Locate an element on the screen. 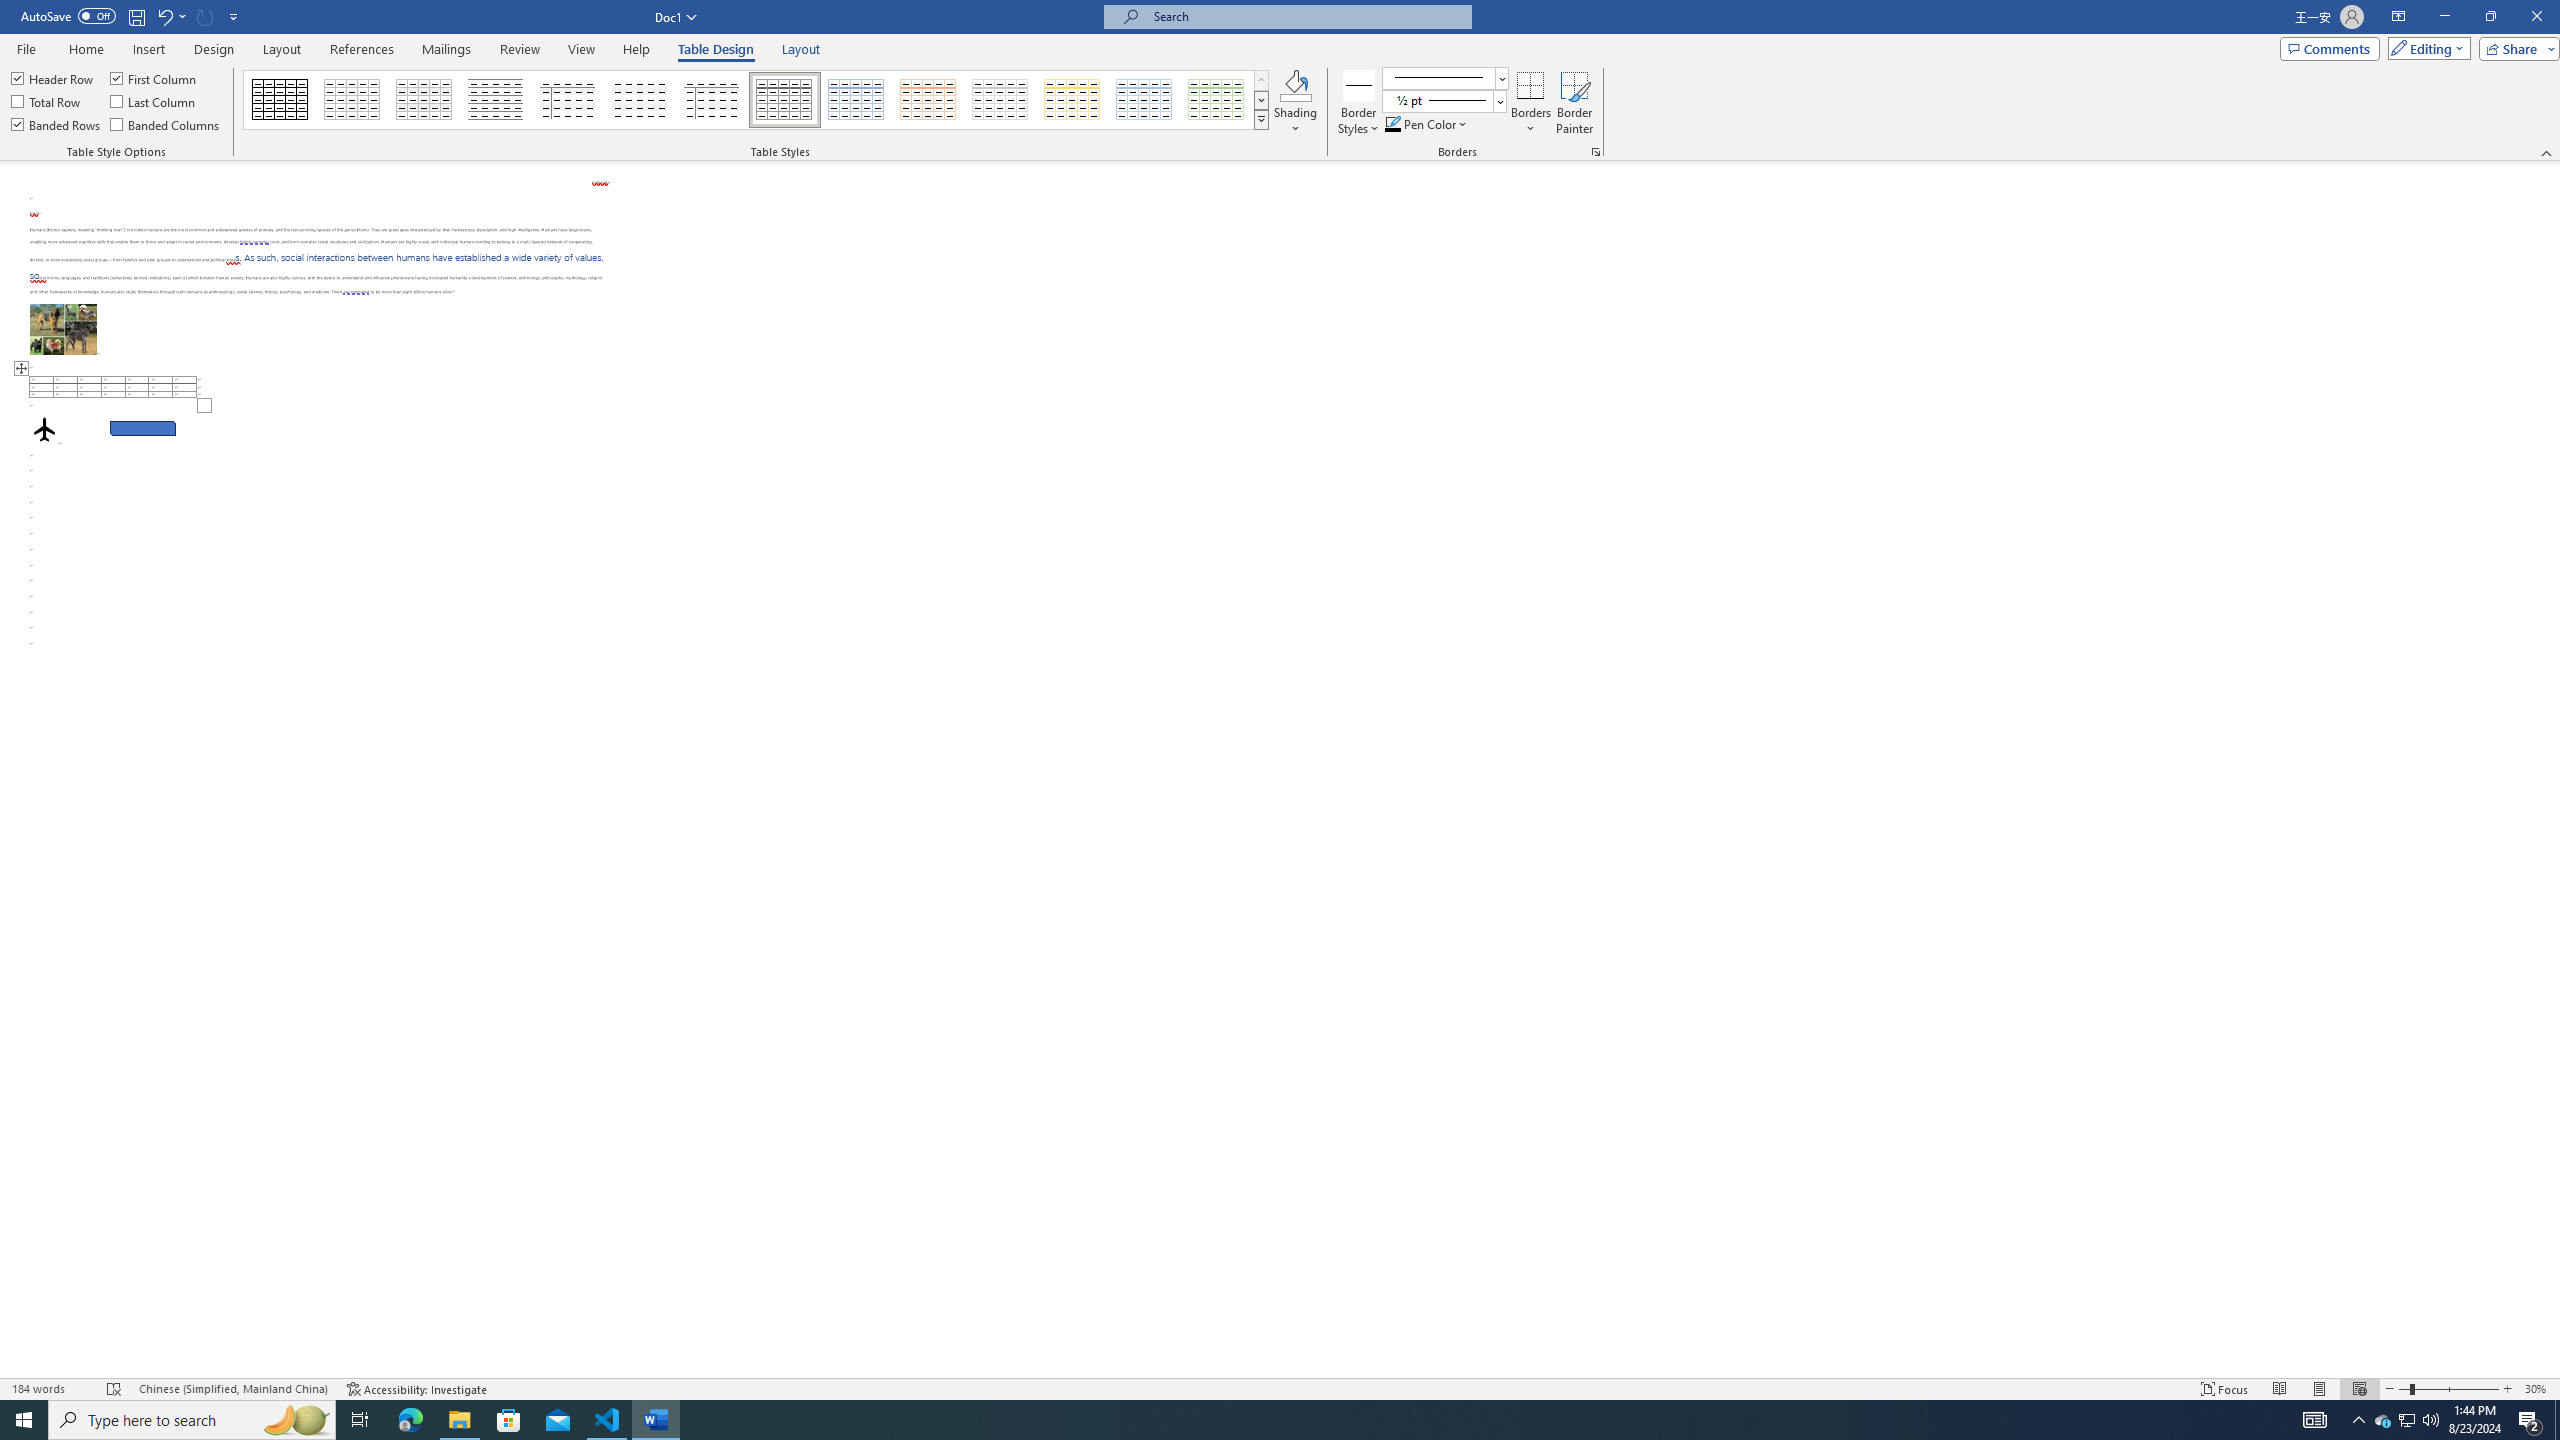  Editing is located at coordinates (2425, 48).